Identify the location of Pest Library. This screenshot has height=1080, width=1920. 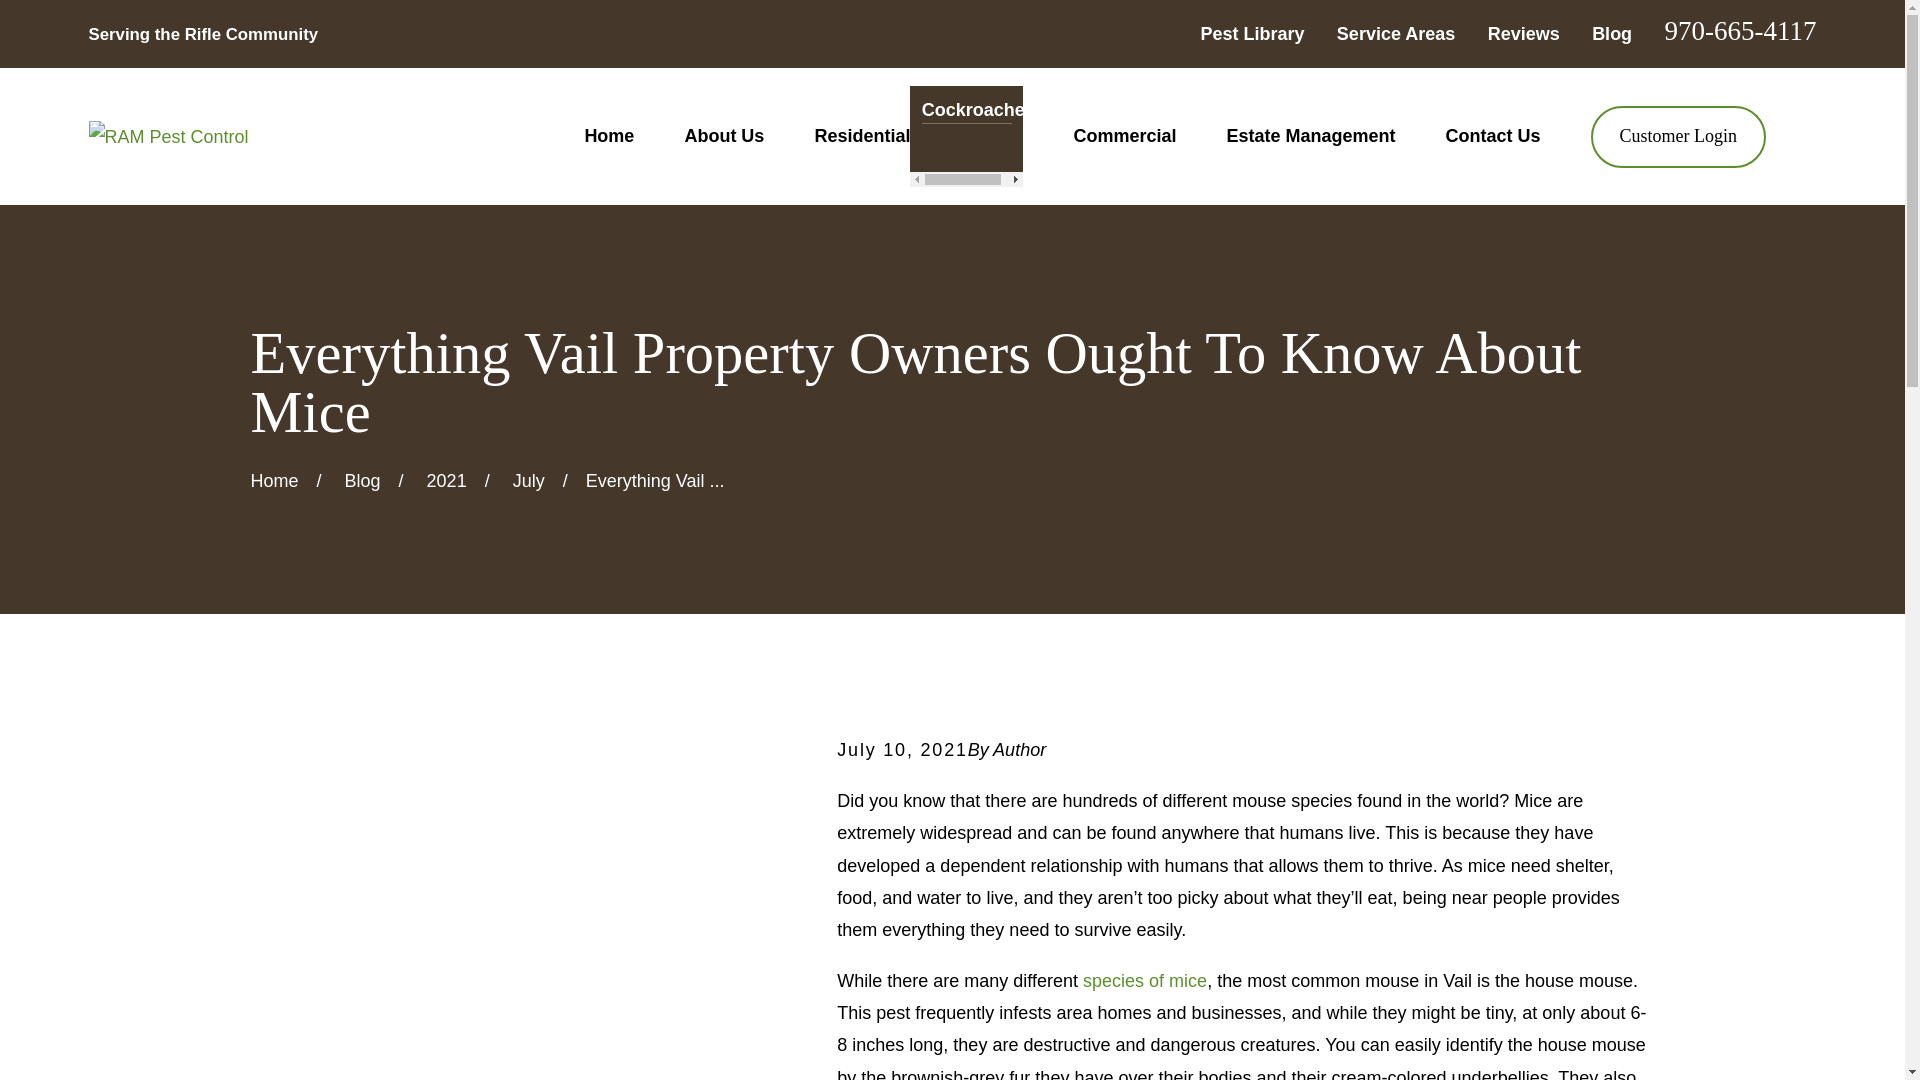
(1252, 34).